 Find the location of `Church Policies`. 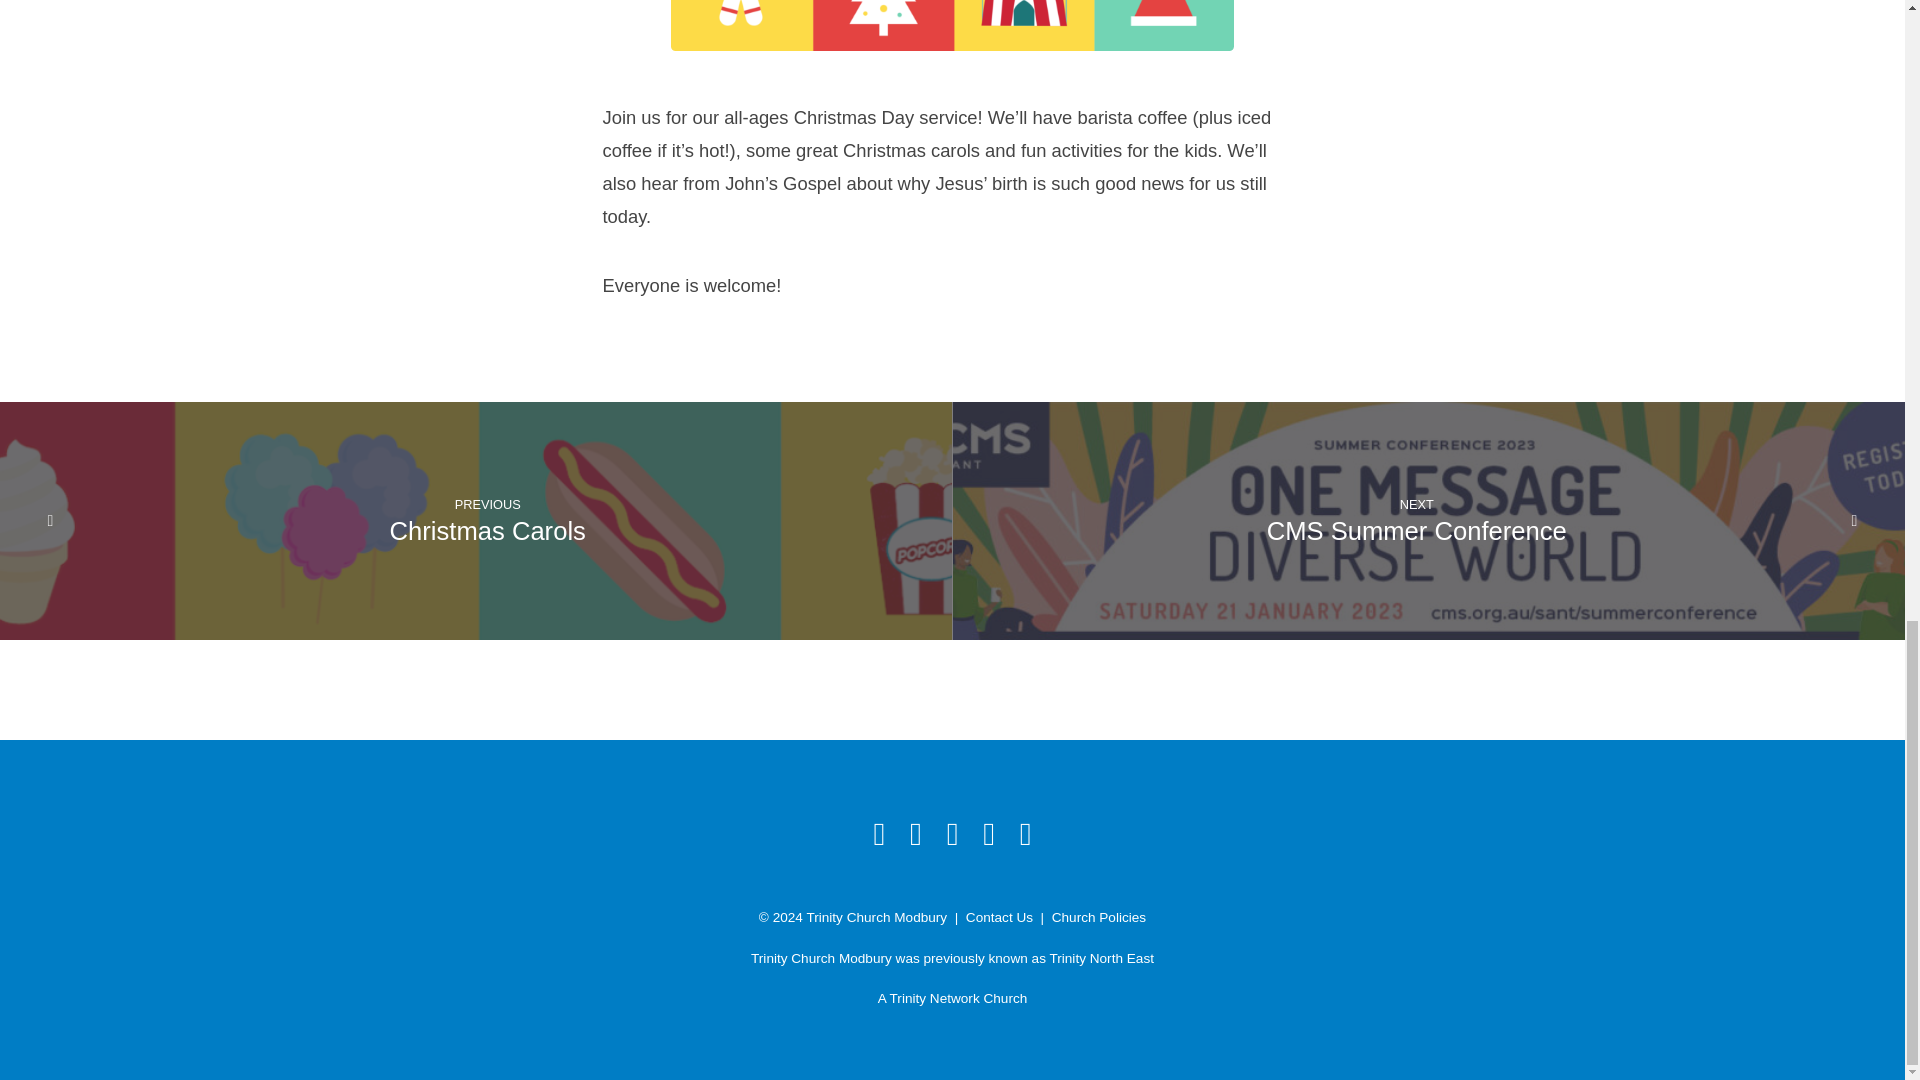

Church Policies is located at coordinates (1099, 917).